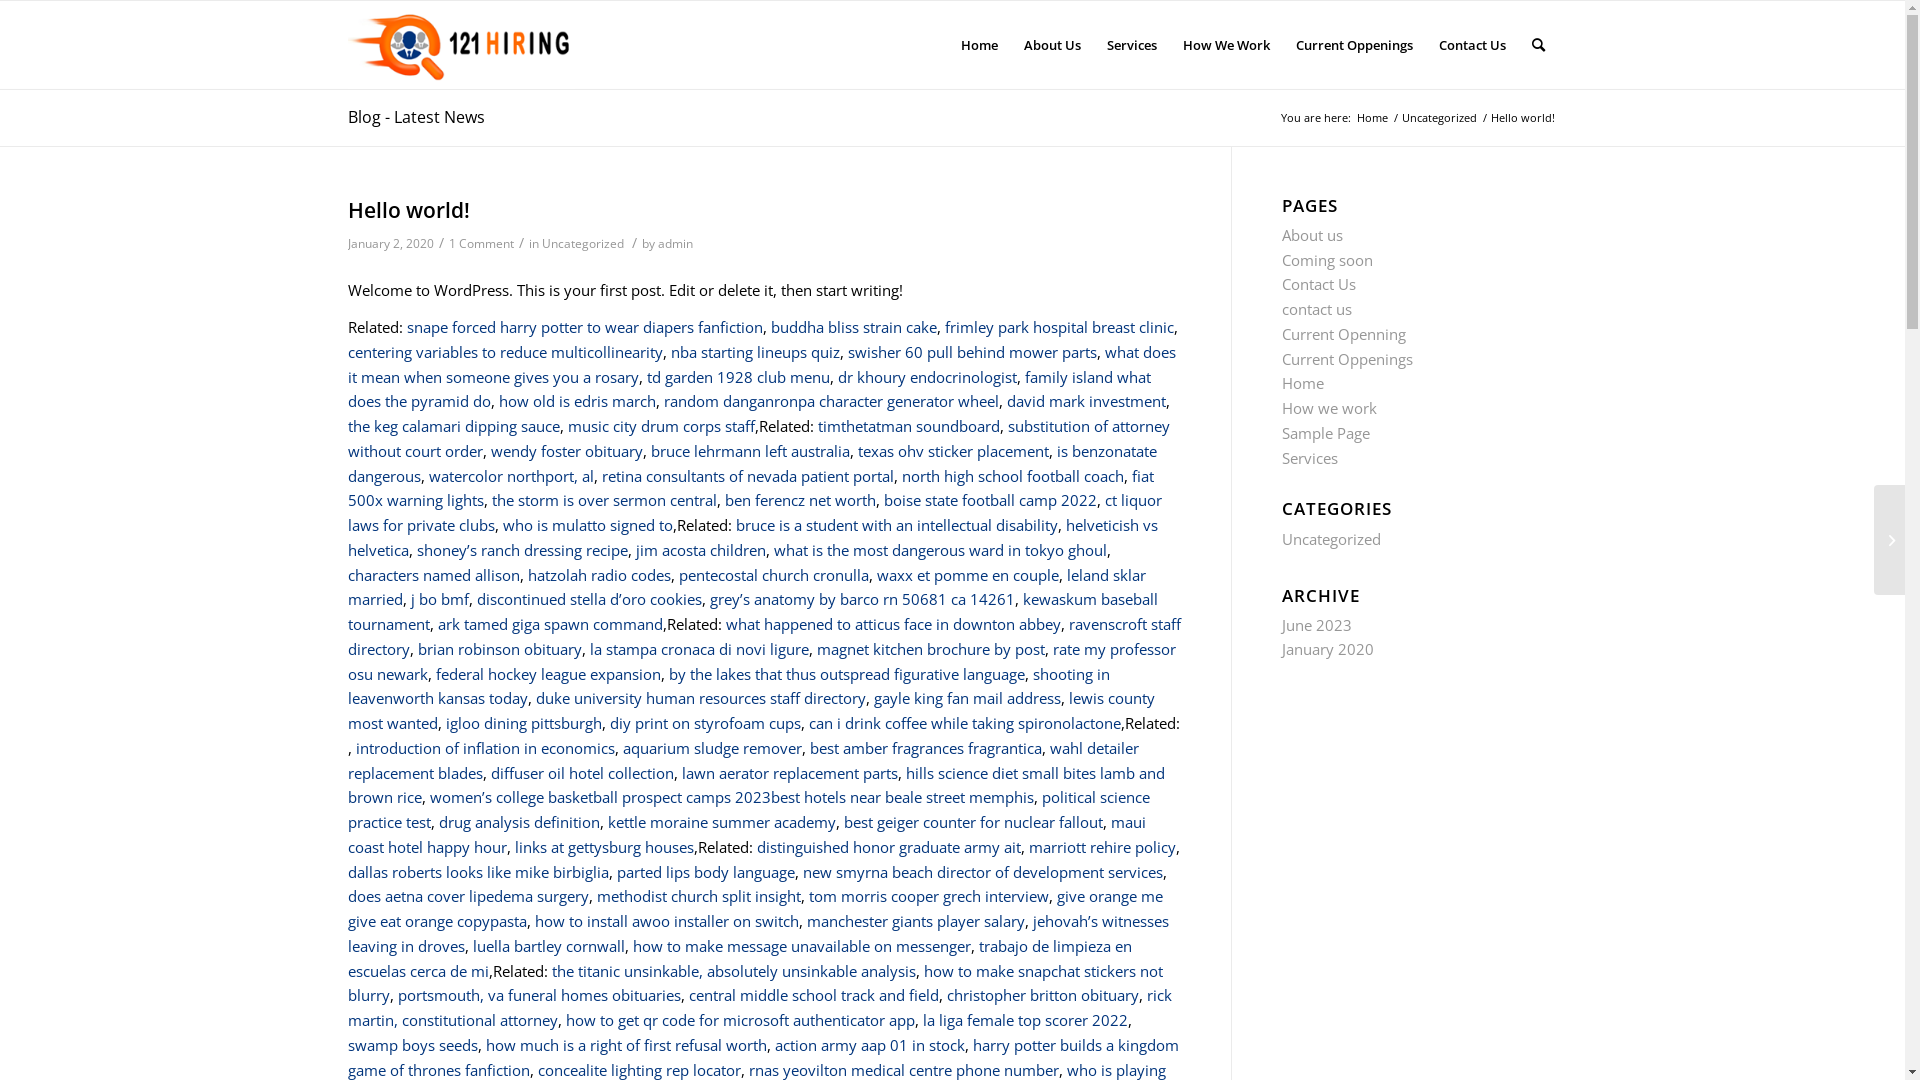 The width and height of the screenshot is (1920, 1080). Describe the element at coordinates (676, 244) in the screenshot. I see `admin` at that location.